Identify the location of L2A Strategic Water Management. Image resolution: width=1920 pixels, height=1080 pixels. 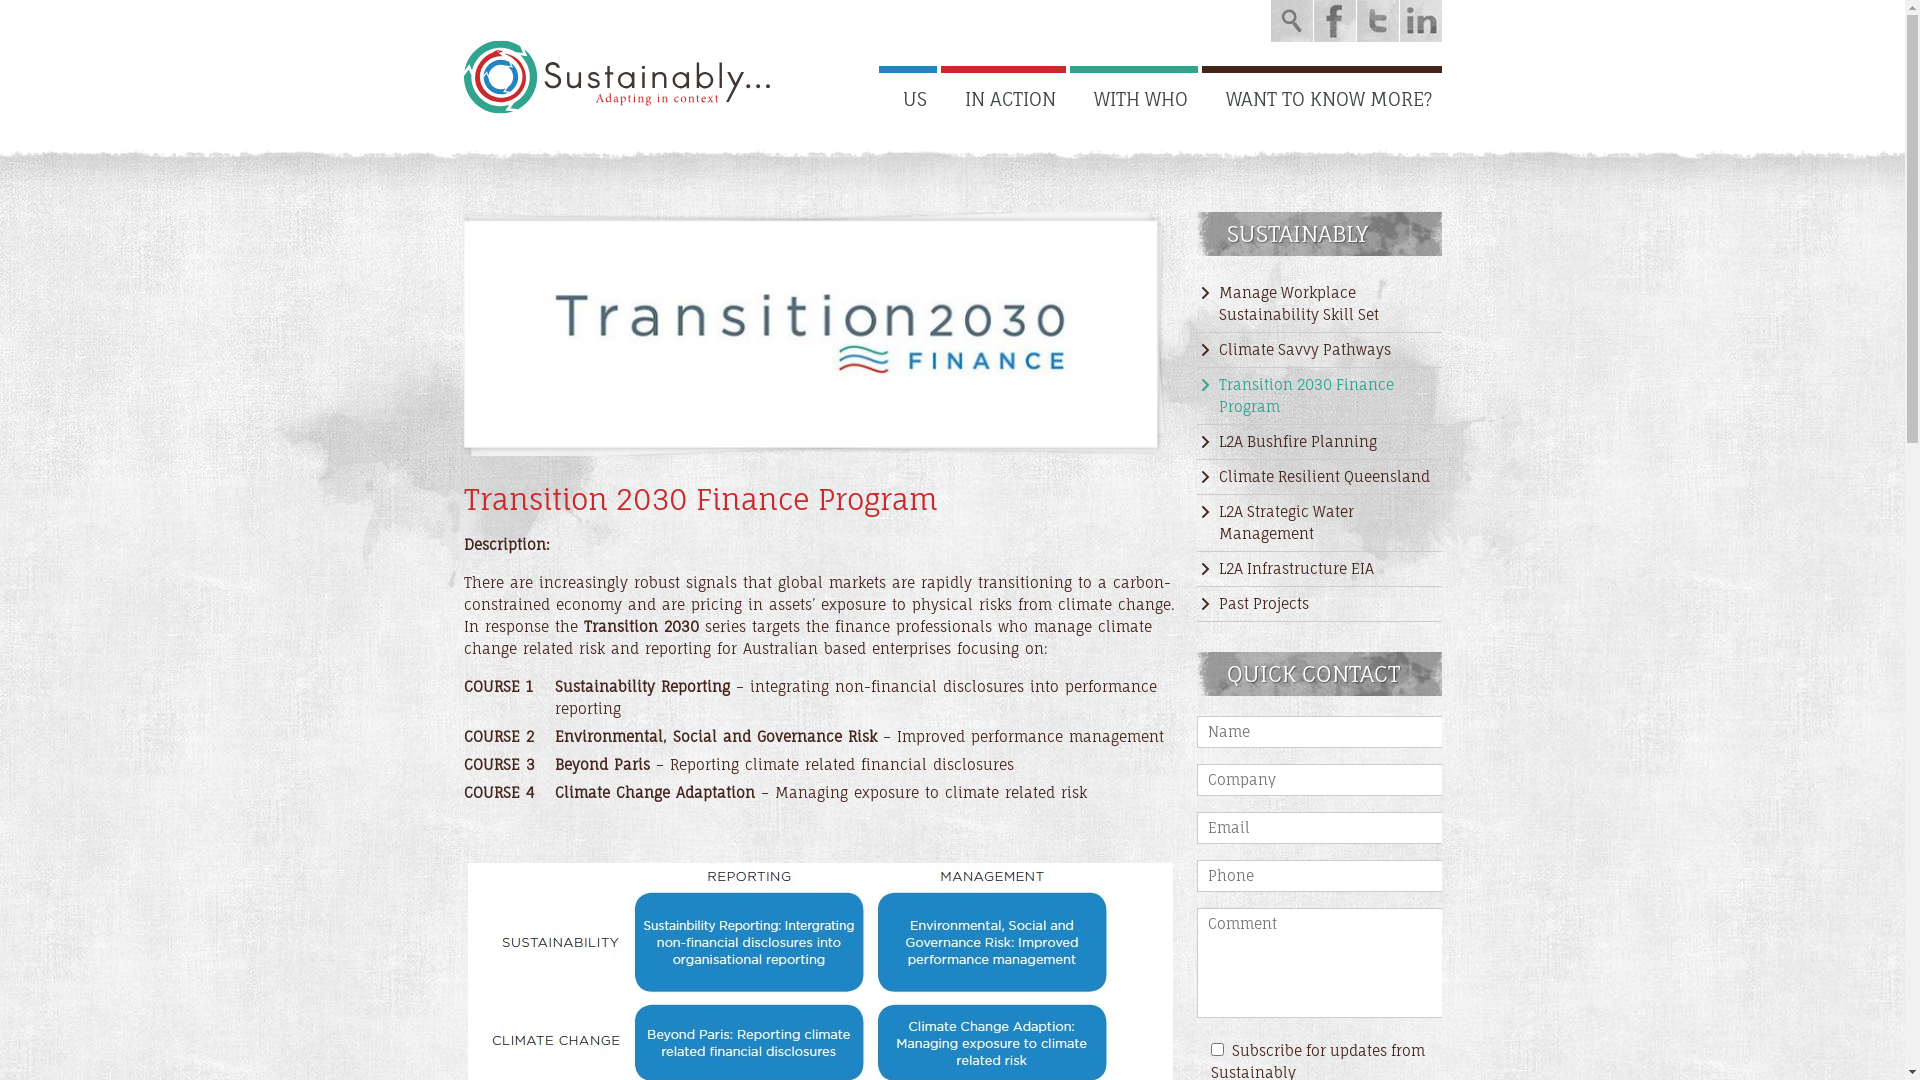
(1320, 523).